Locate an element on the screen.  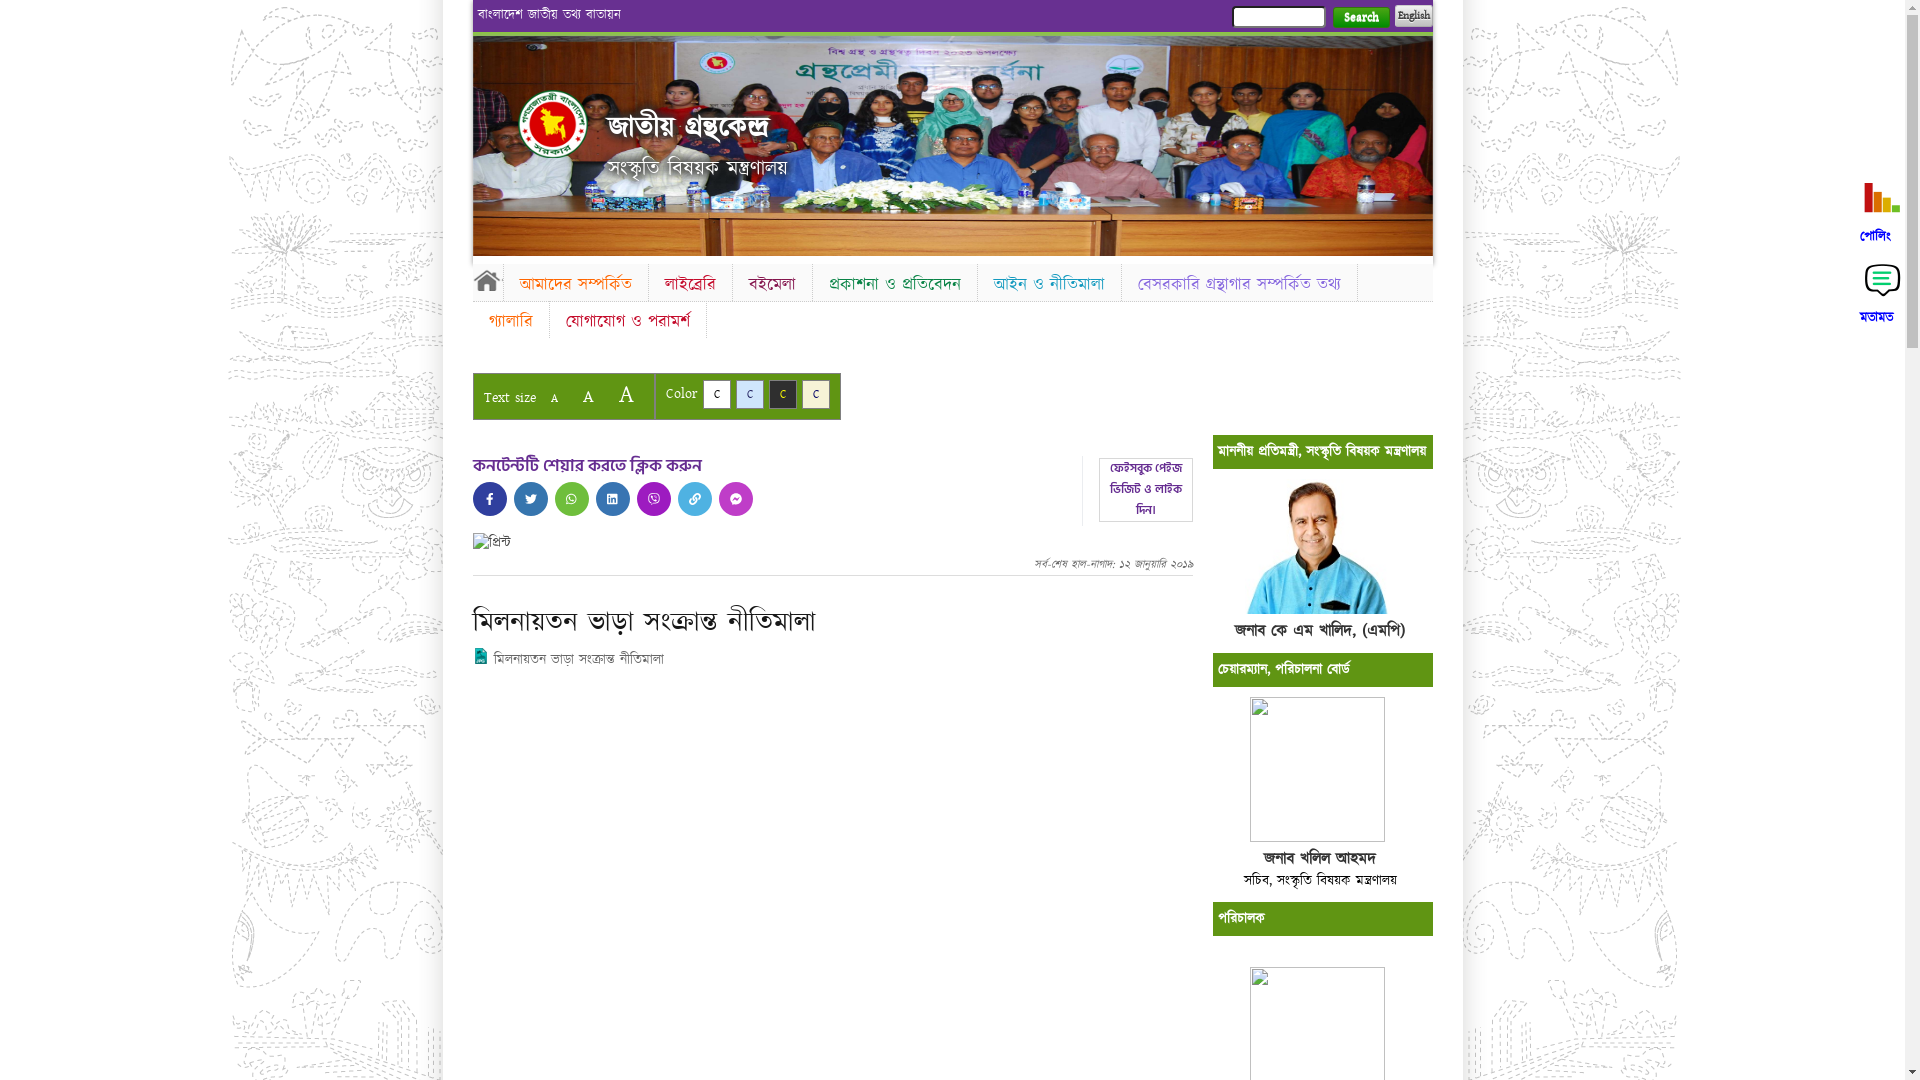
Home is located at coordinates (553, 124).